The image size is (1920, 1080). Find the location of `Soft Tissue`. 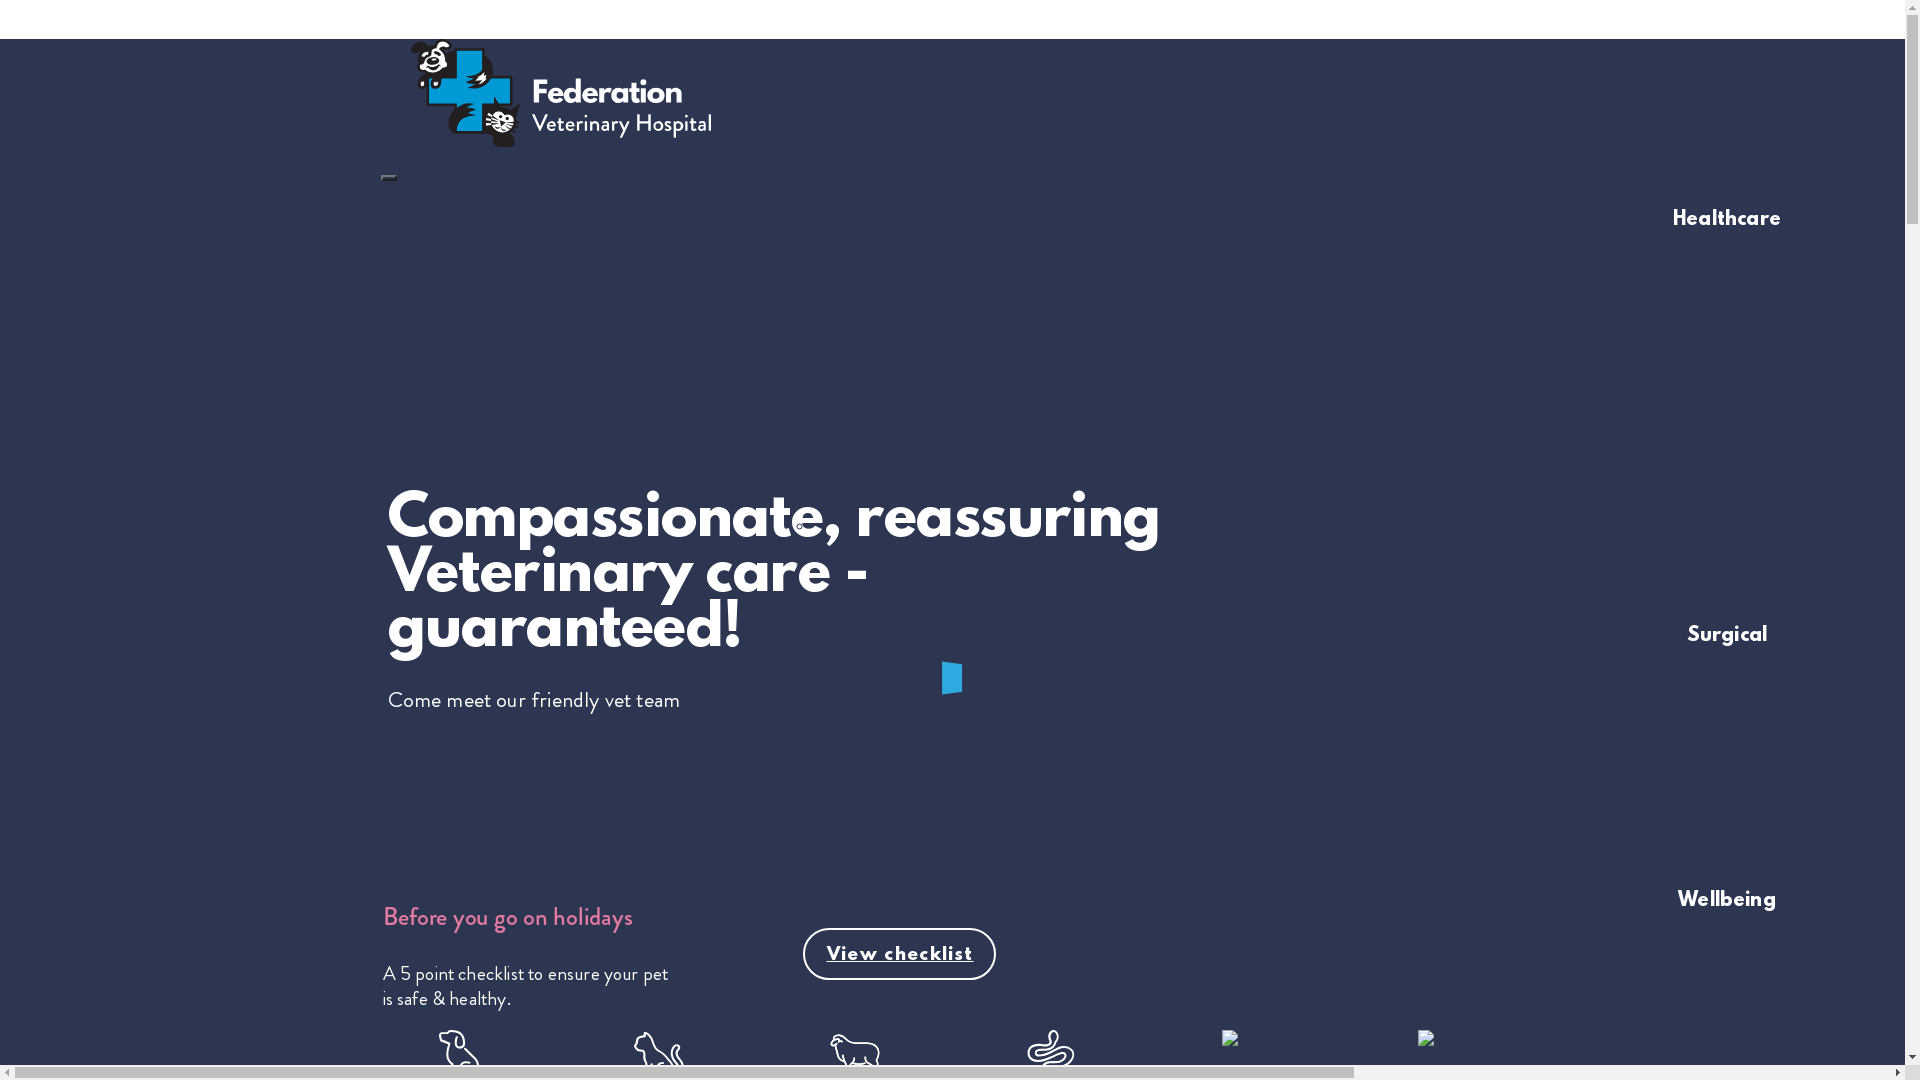

Soft Tissue is located at coordinates (1740, 864).